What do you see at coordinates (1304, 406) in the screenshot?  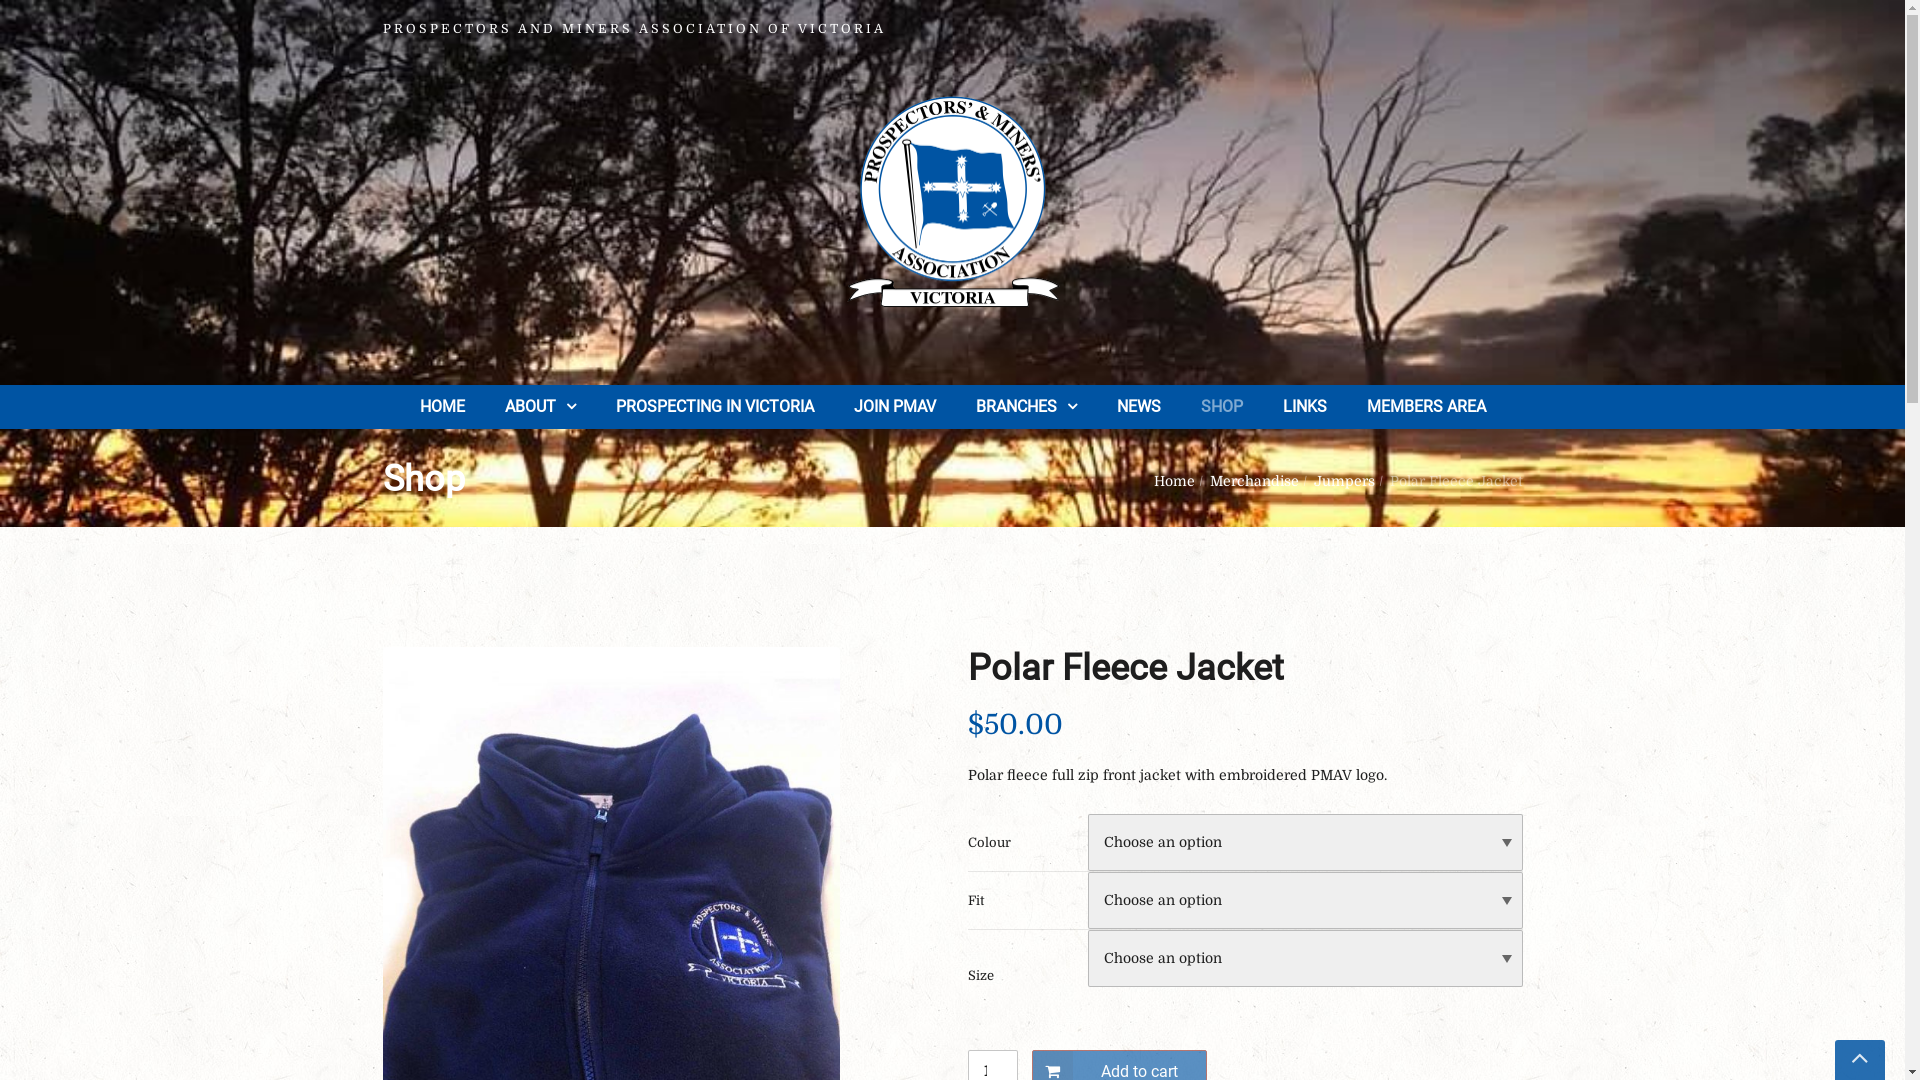 I see `LINKS` at bounding box center [1304, 406].